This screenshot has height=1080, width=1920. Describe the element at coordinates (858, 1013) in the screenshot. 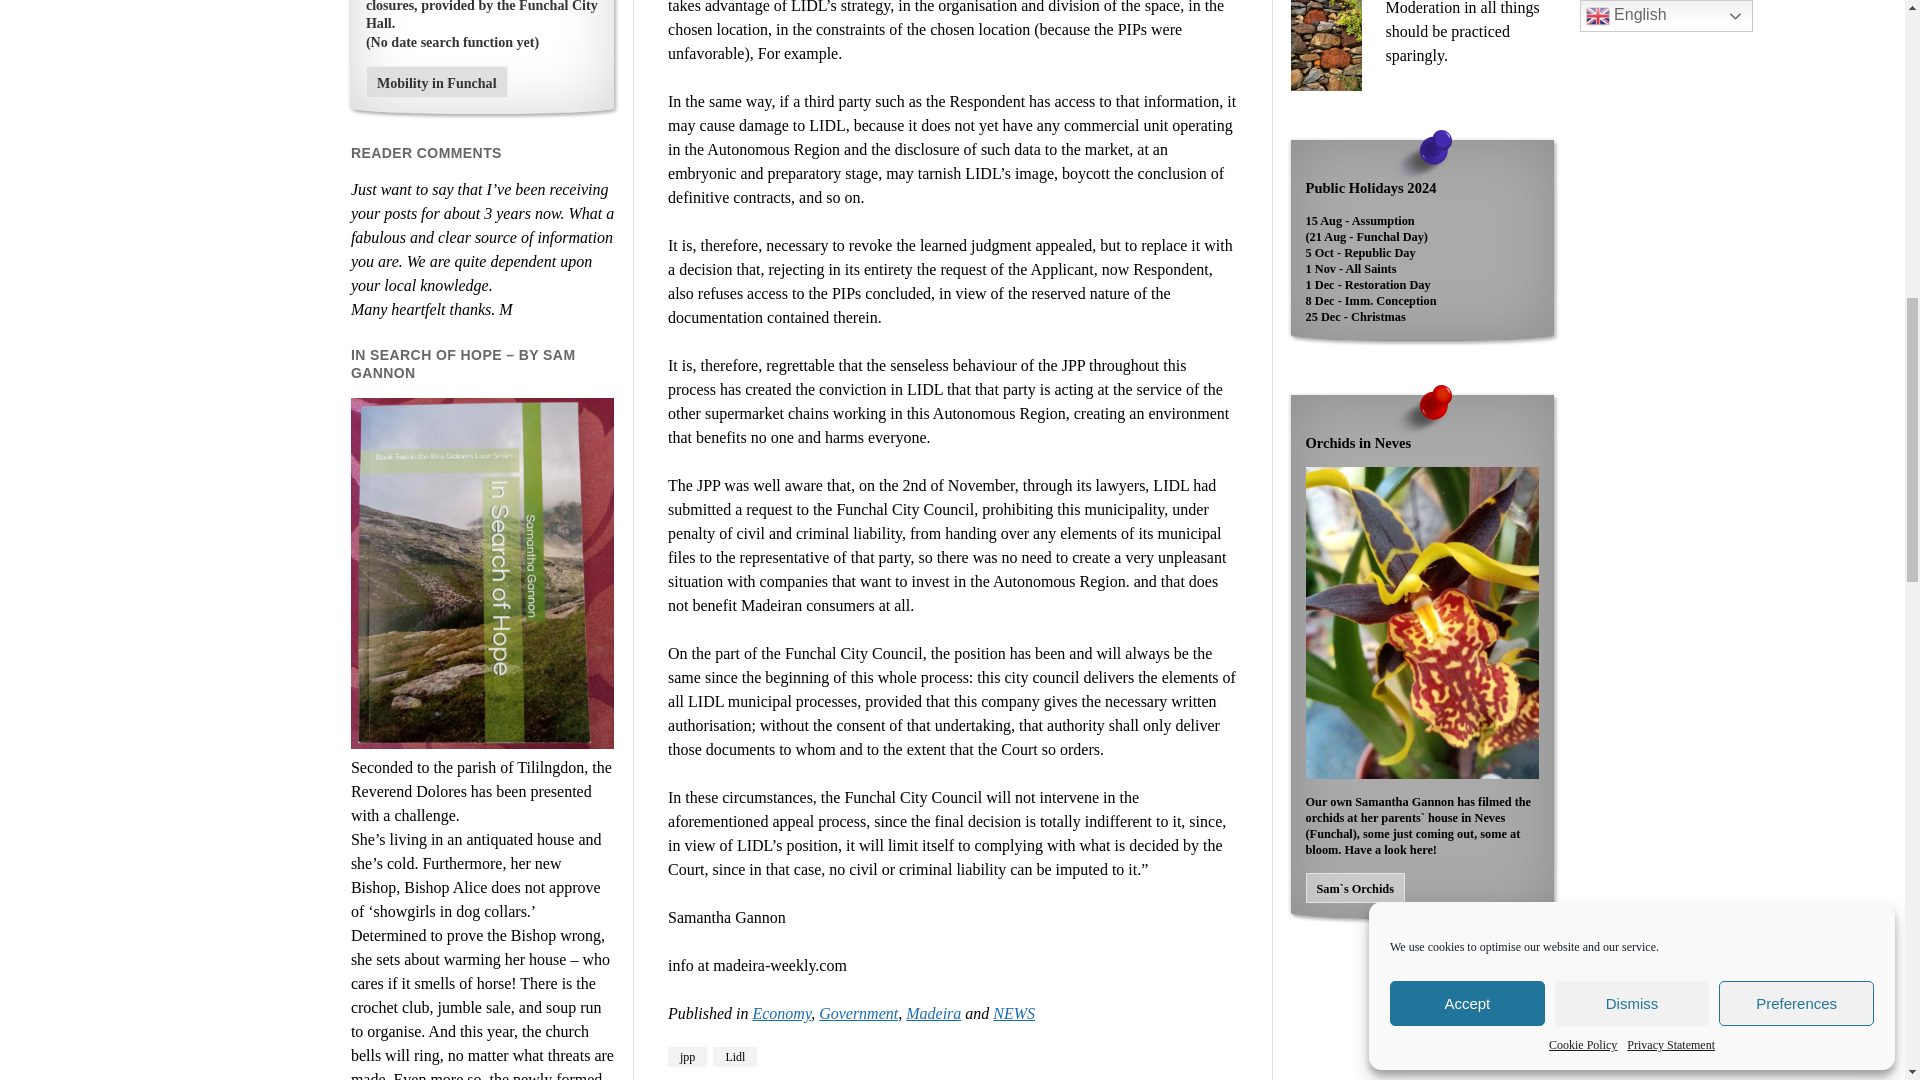

I see `View all posts in Government` at that location.